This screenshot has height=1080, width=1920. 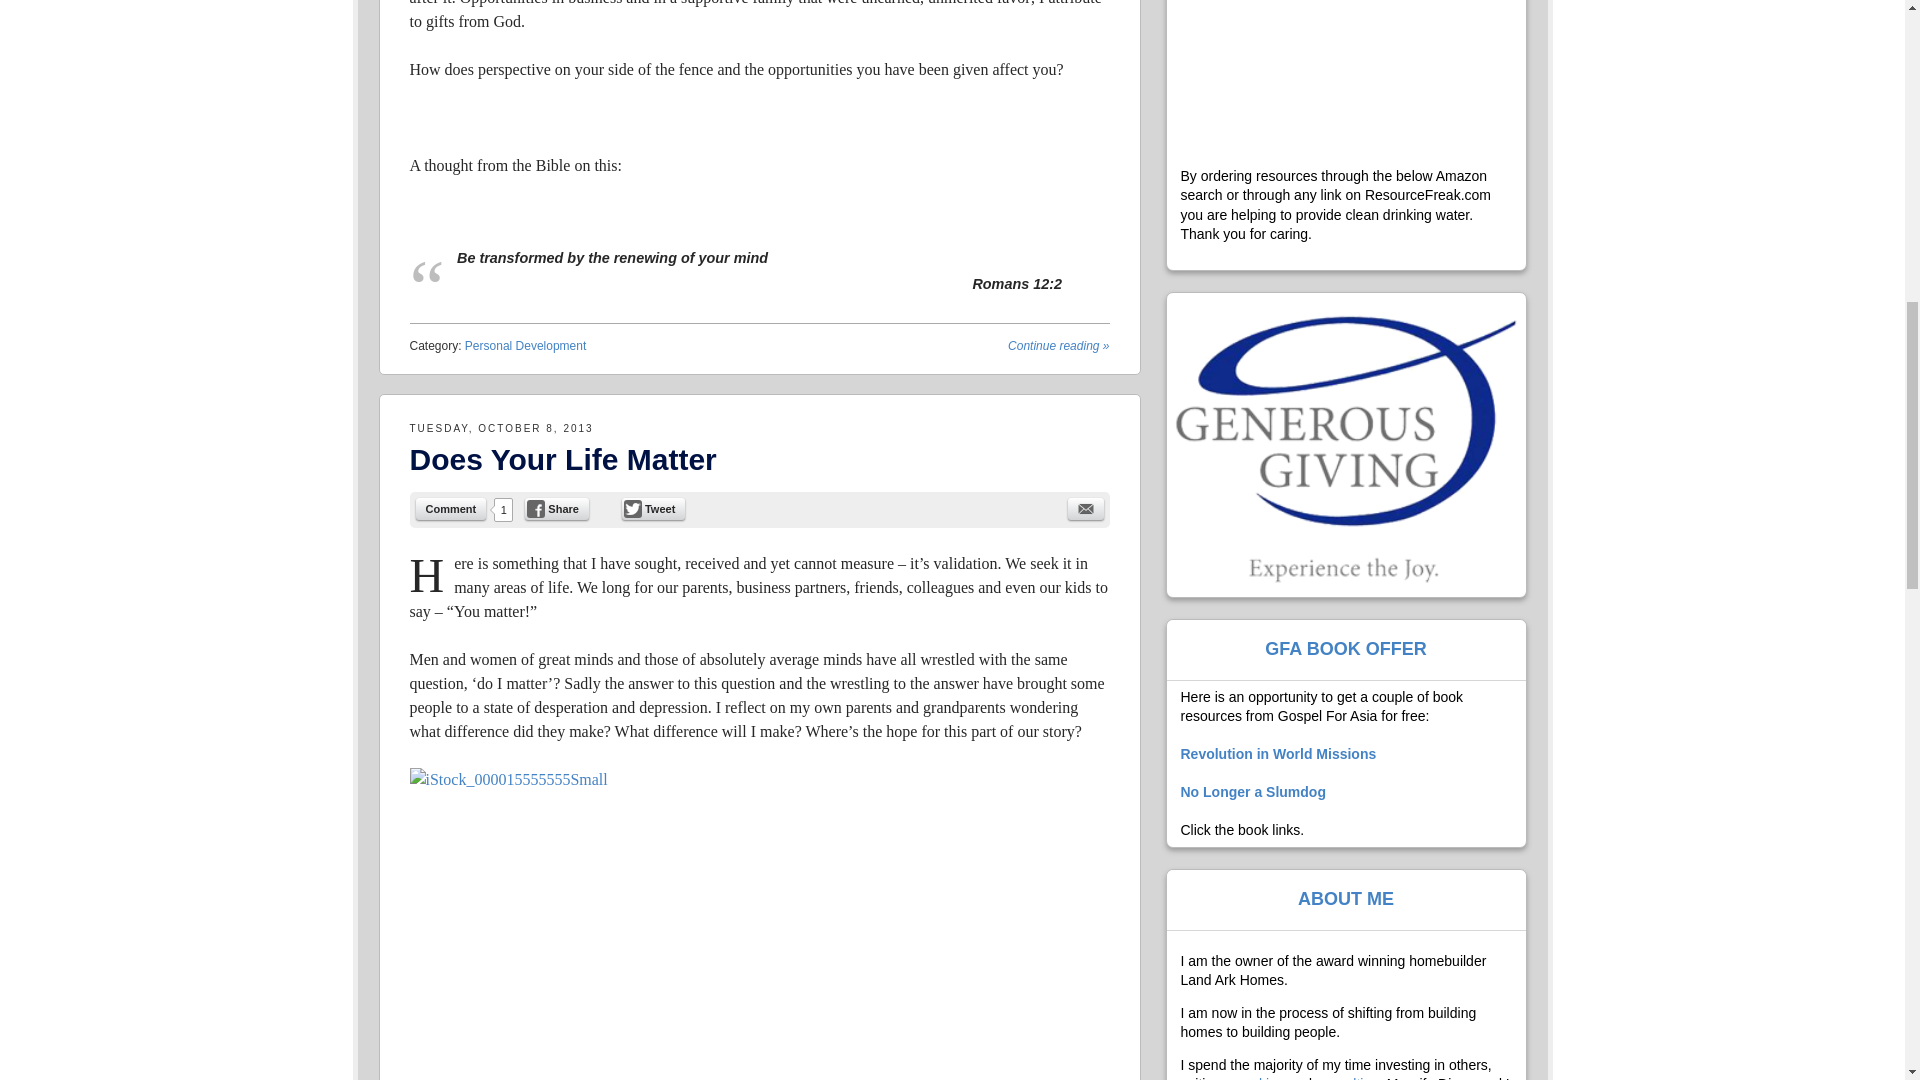 I want to click on Tweet this Post, so click(x=654, y=508).